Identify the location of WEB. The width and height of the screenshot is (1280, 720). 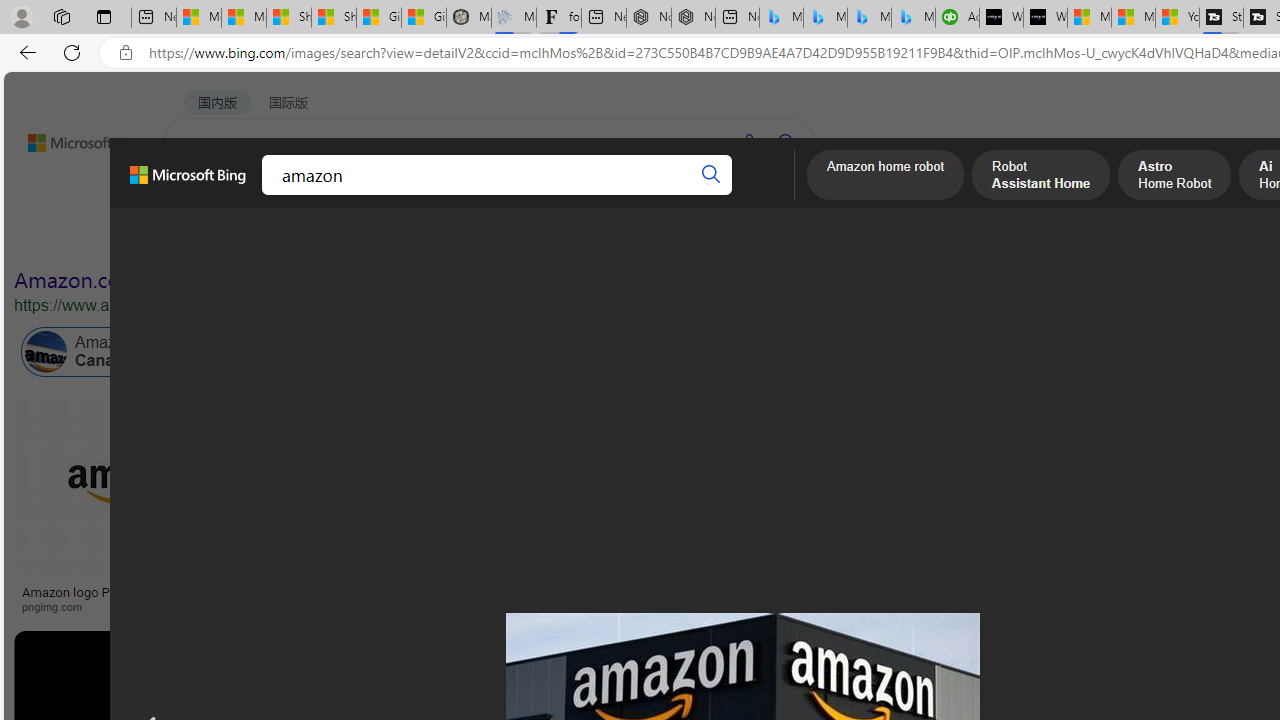
(201, 195).